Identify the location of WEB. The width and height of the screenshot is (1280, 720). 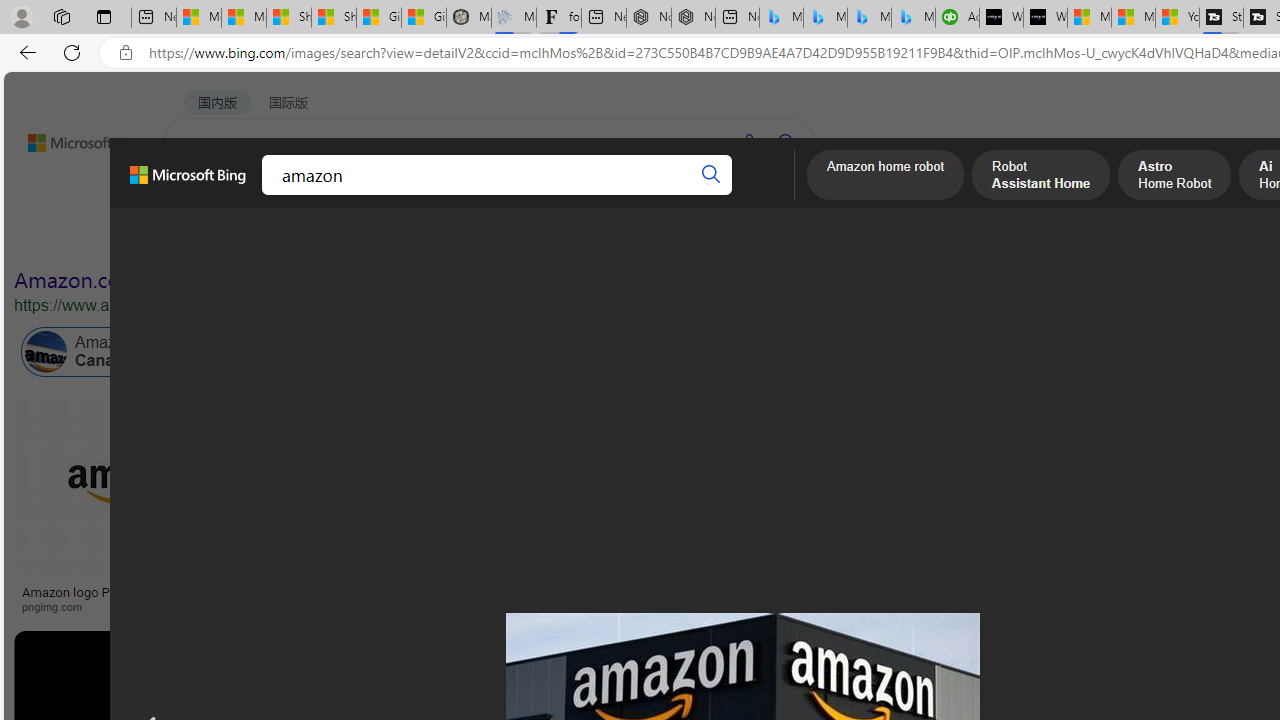
(201, 195).